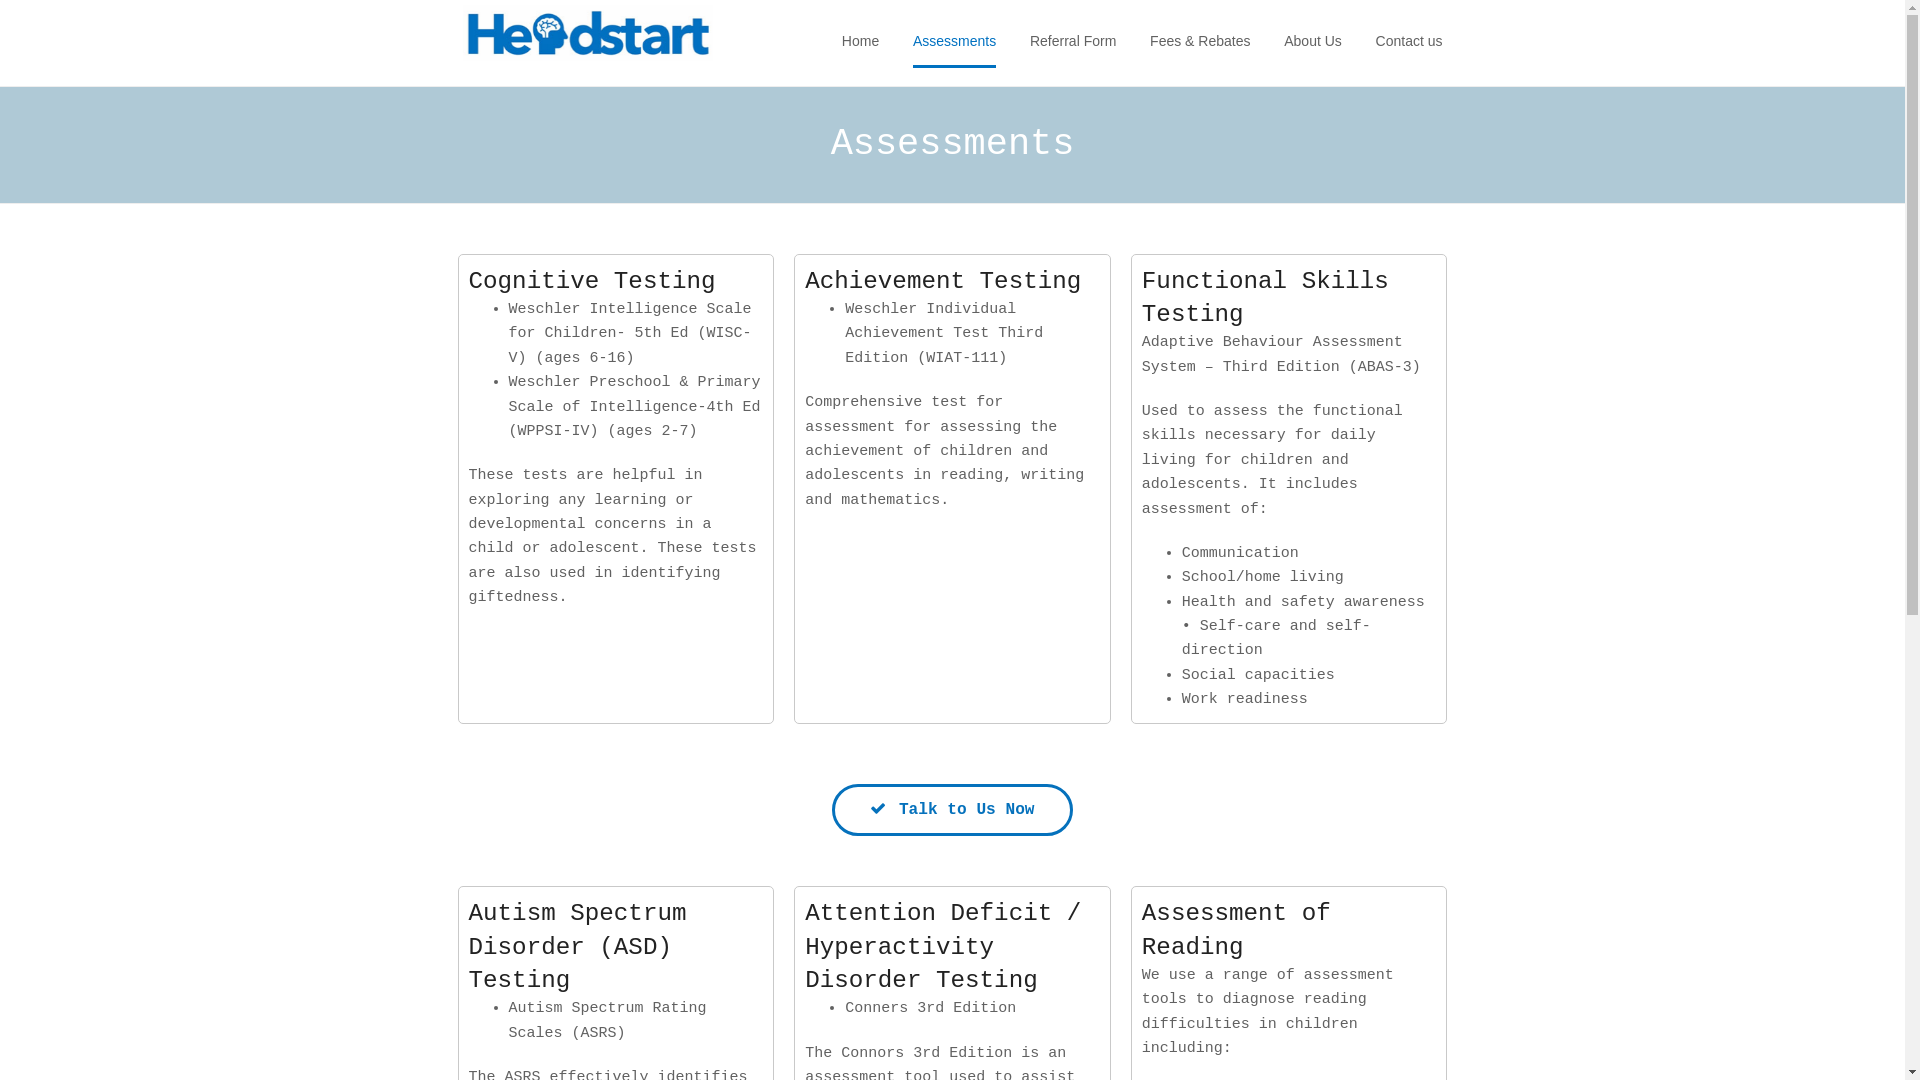  What do you see at coordinates (1073, 43) in the screenshot?
I see `Referral Form` at bounding box center [1073, 43].